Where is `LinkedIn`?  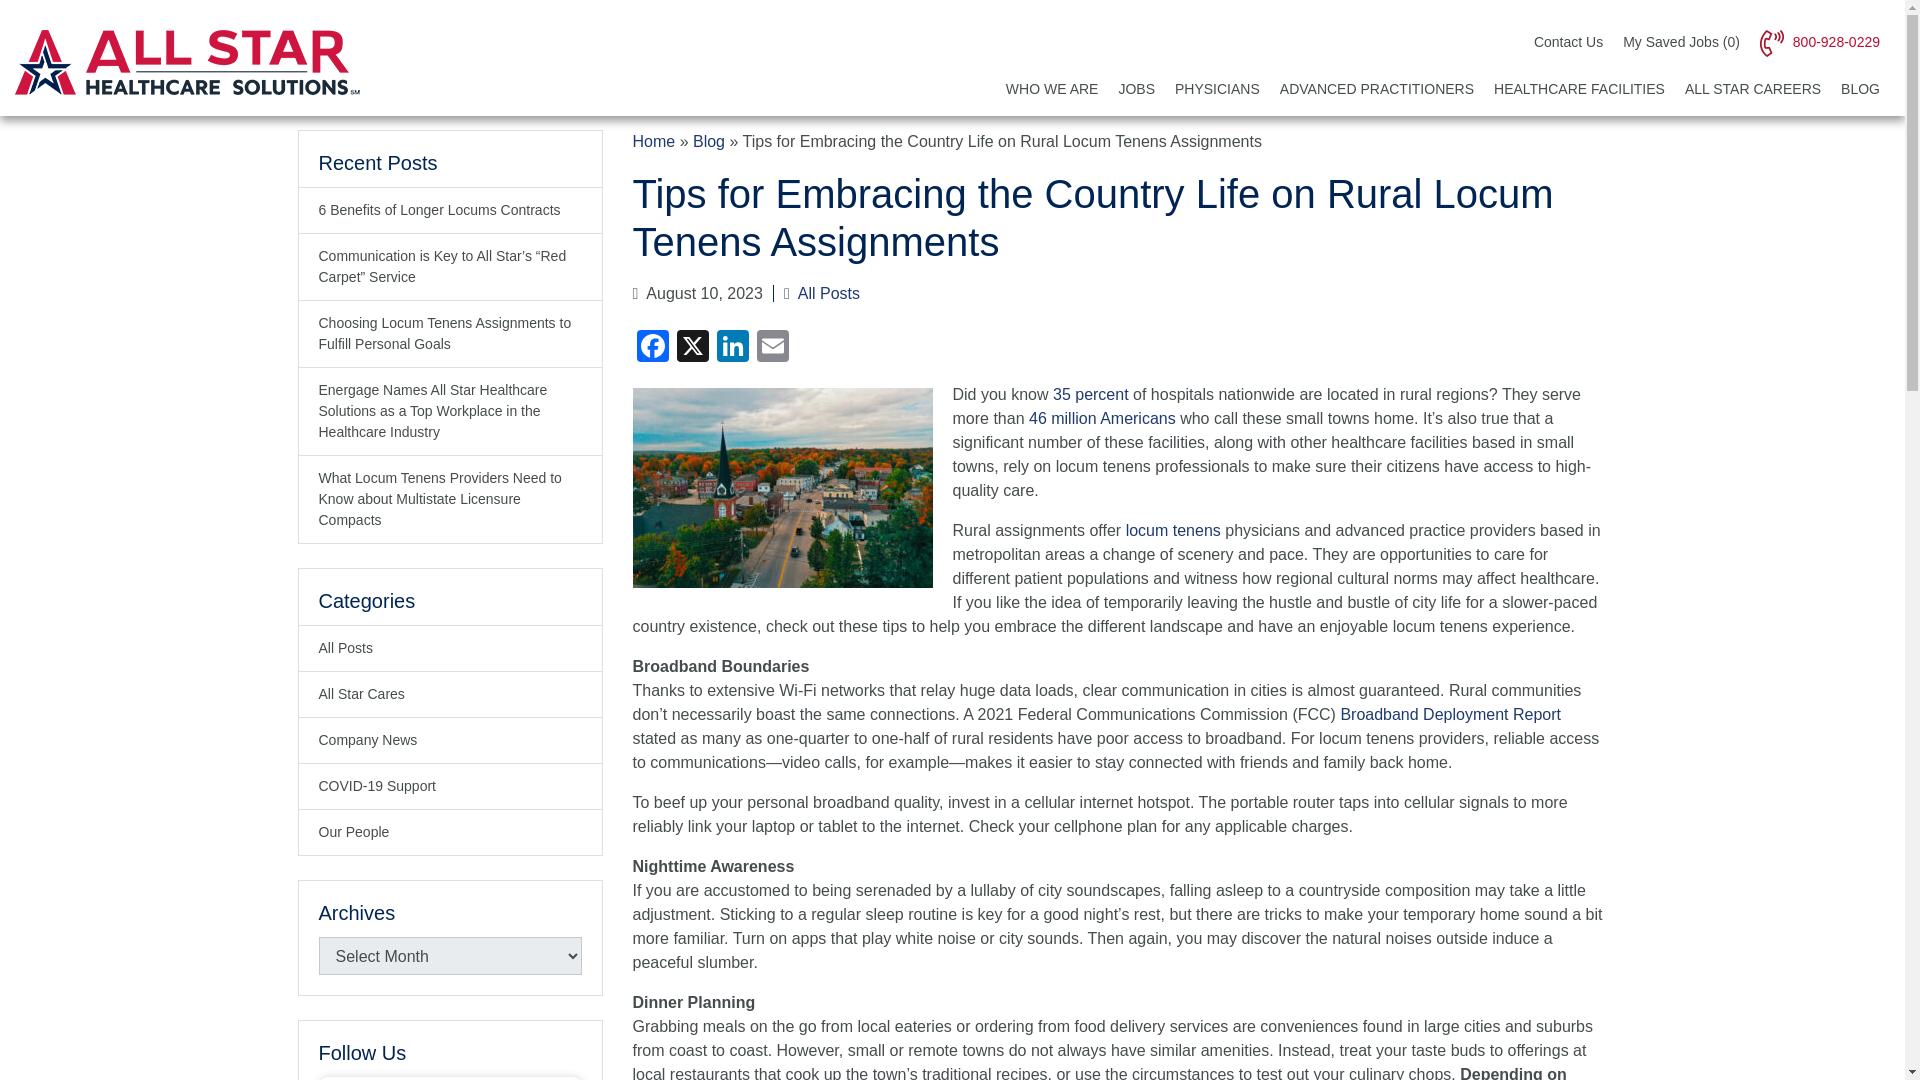 LinkedIn is located at coordinates (732, 348).